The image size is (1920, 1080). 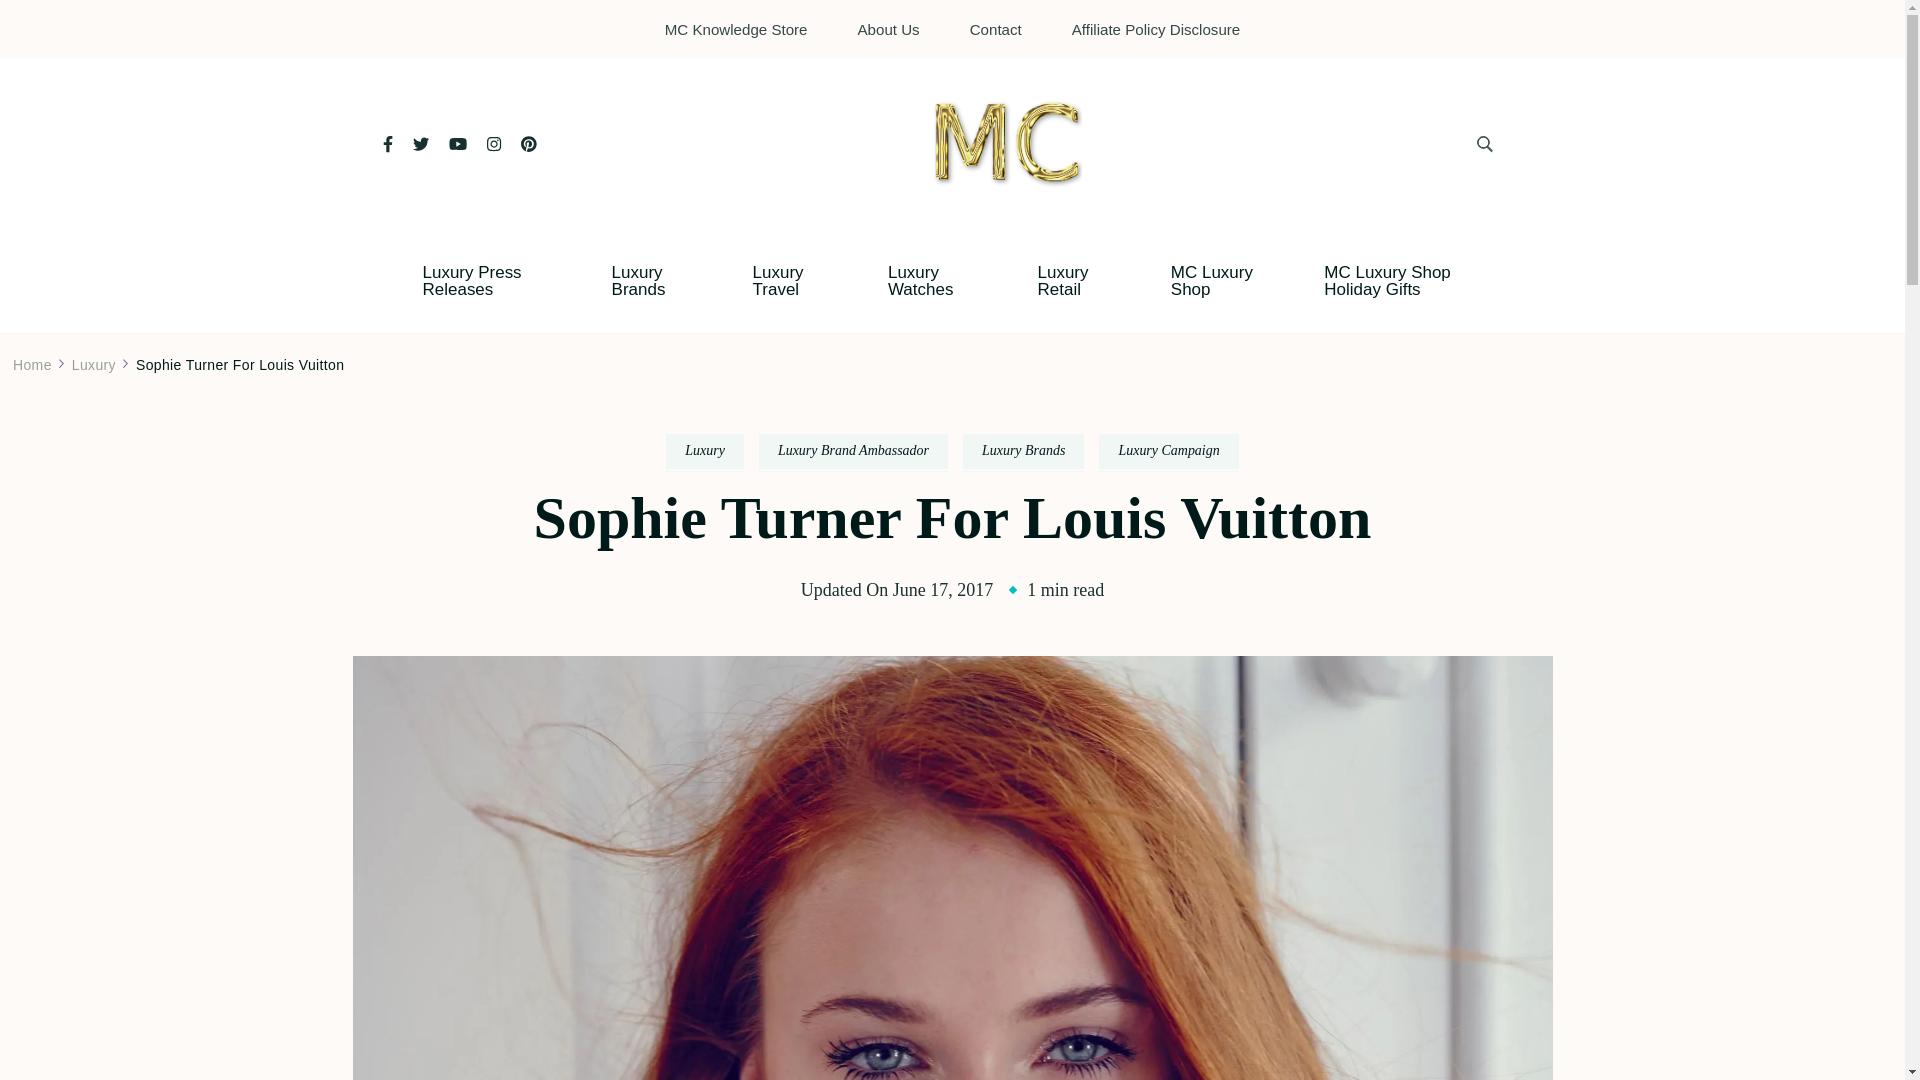 What do you see at coordinates (1156, 28) in the screenshot?
I see `Affiliate Policy Disclosure` at bounding box center [1156, 28].